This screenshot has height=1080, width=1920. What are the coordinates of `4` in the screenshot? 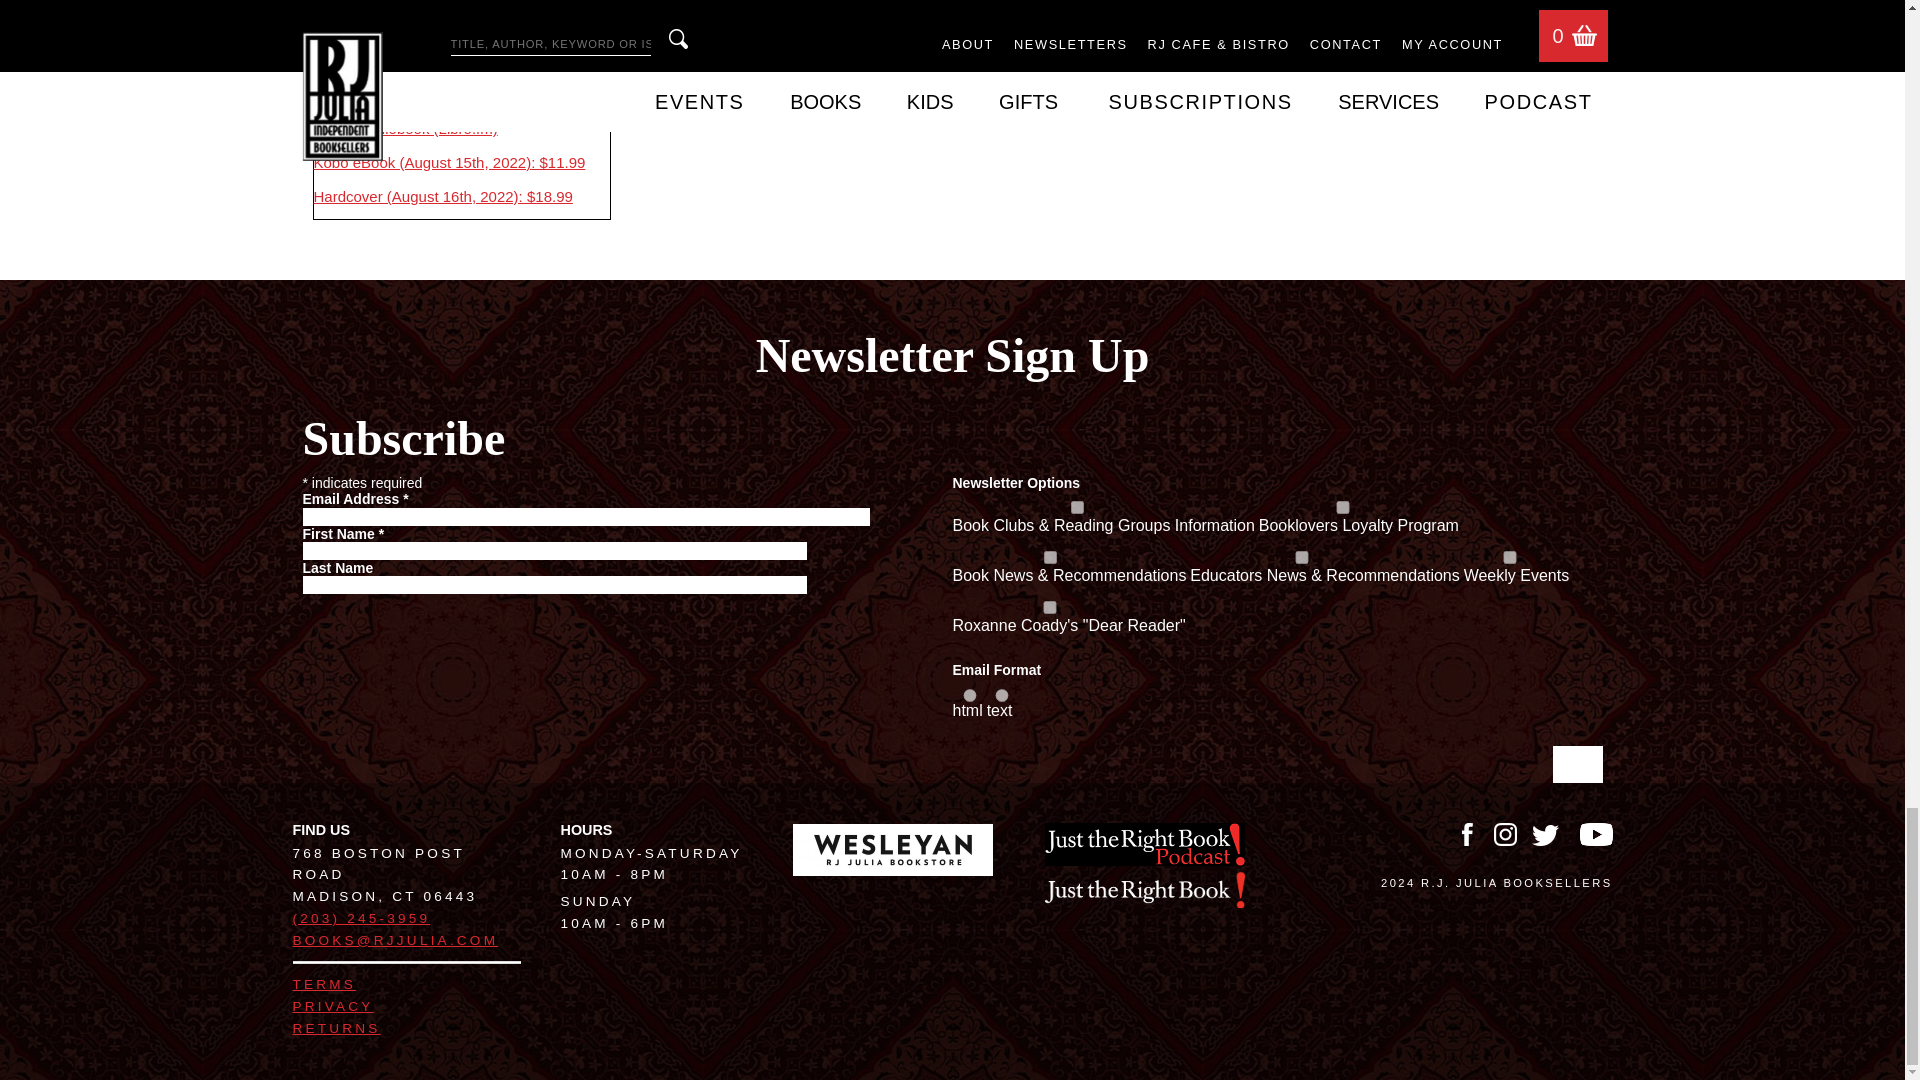 It's located at (1049, 556).